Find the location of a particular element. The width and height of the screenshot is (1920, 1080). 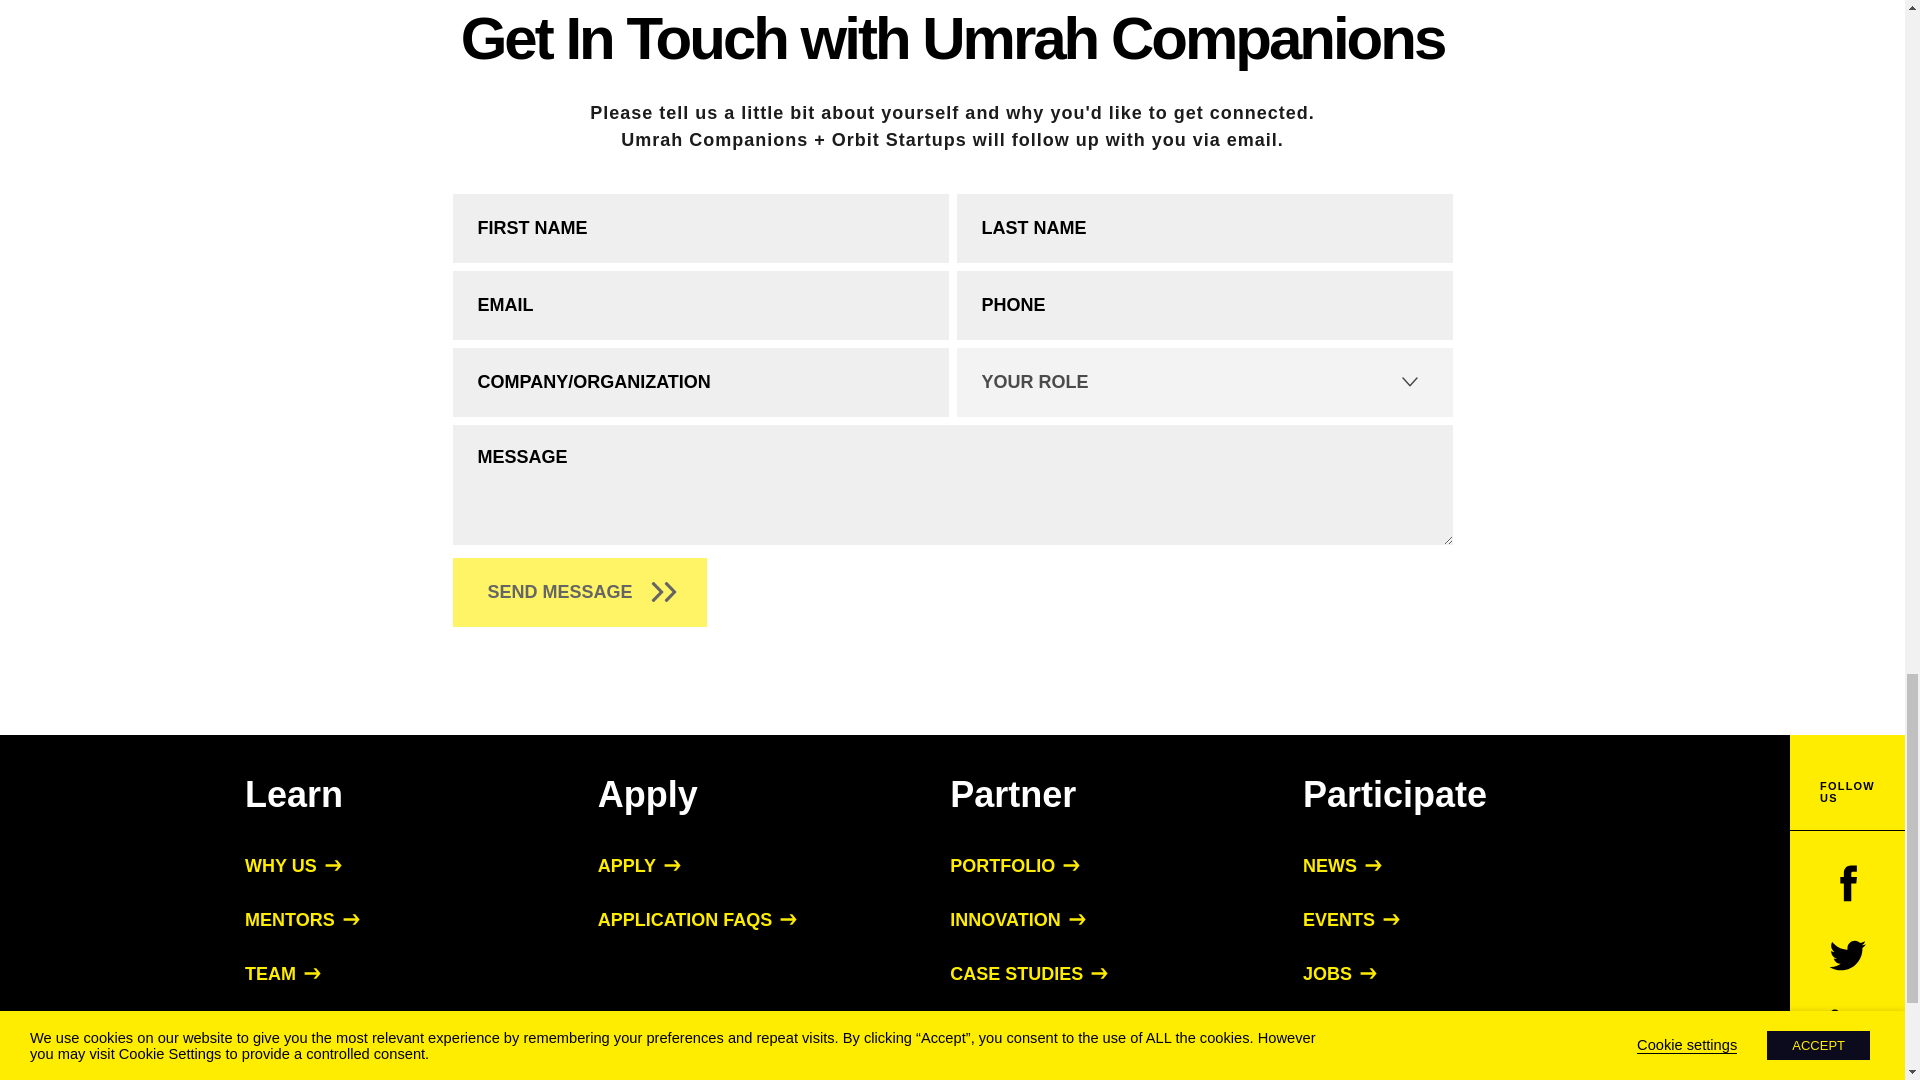

TEAM is located at coordinates (282, 974).